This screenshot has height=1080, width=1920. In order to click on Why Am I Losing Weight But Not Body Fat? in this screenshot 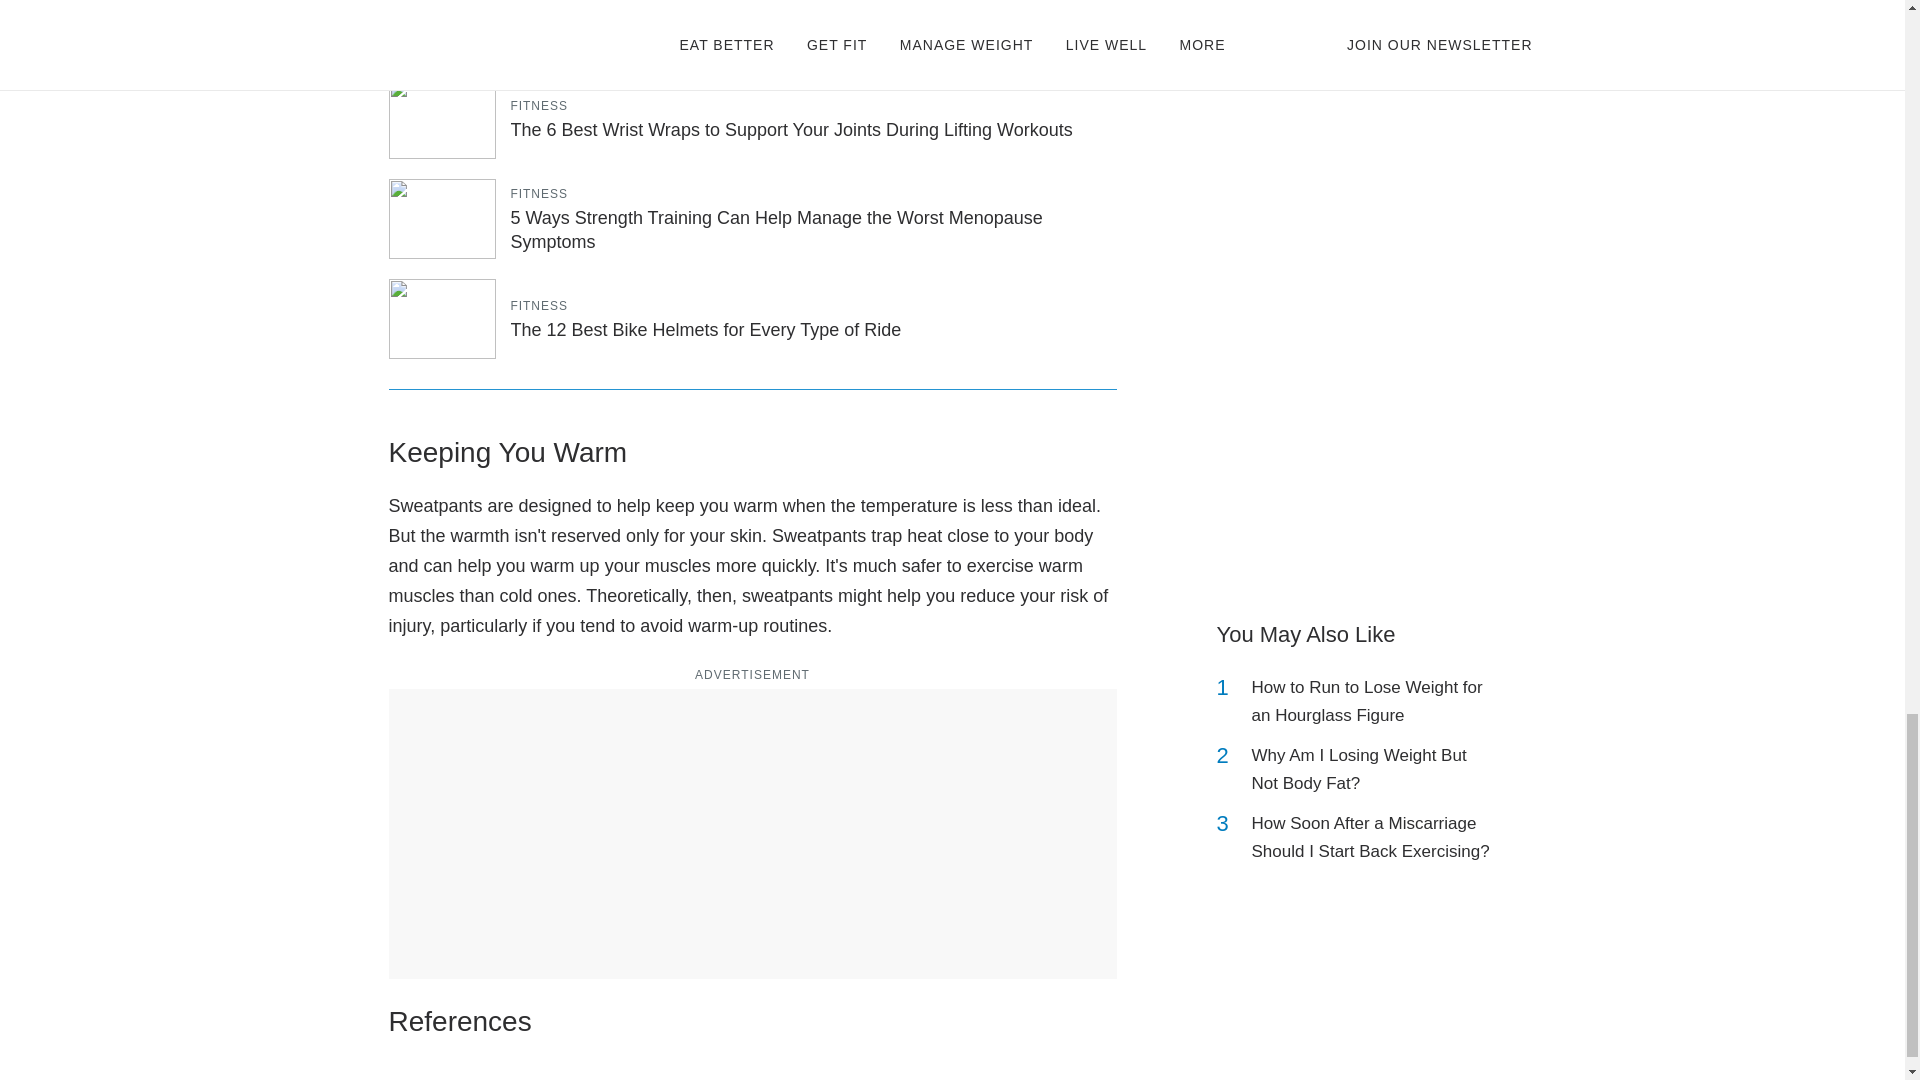, I will do `click(1374, 770)`.